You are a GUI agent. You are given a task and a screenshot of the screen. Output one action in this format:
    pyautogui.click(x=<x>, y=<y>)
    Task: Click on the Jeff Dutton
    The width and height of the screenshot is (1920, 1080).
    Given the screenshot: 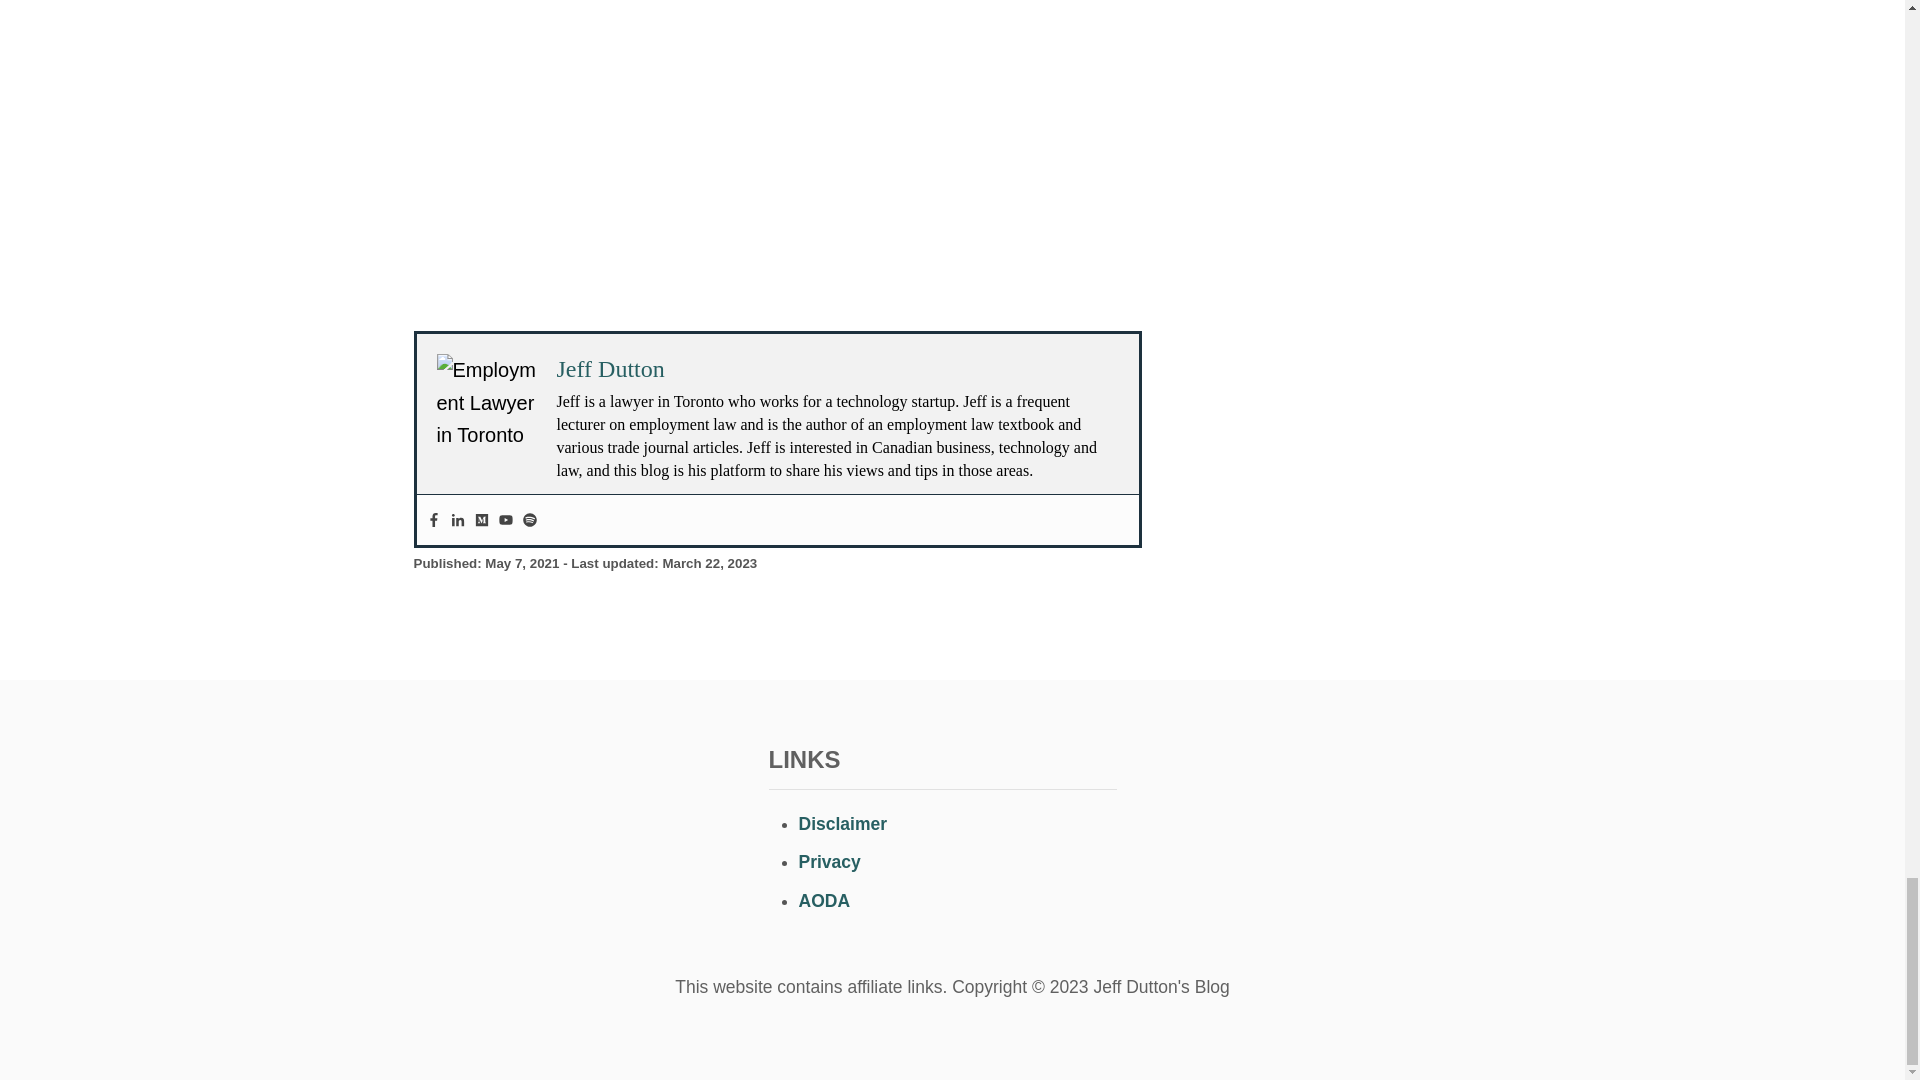 What is the action you would take?
    pyautogui.click(x=610, y=369)
    